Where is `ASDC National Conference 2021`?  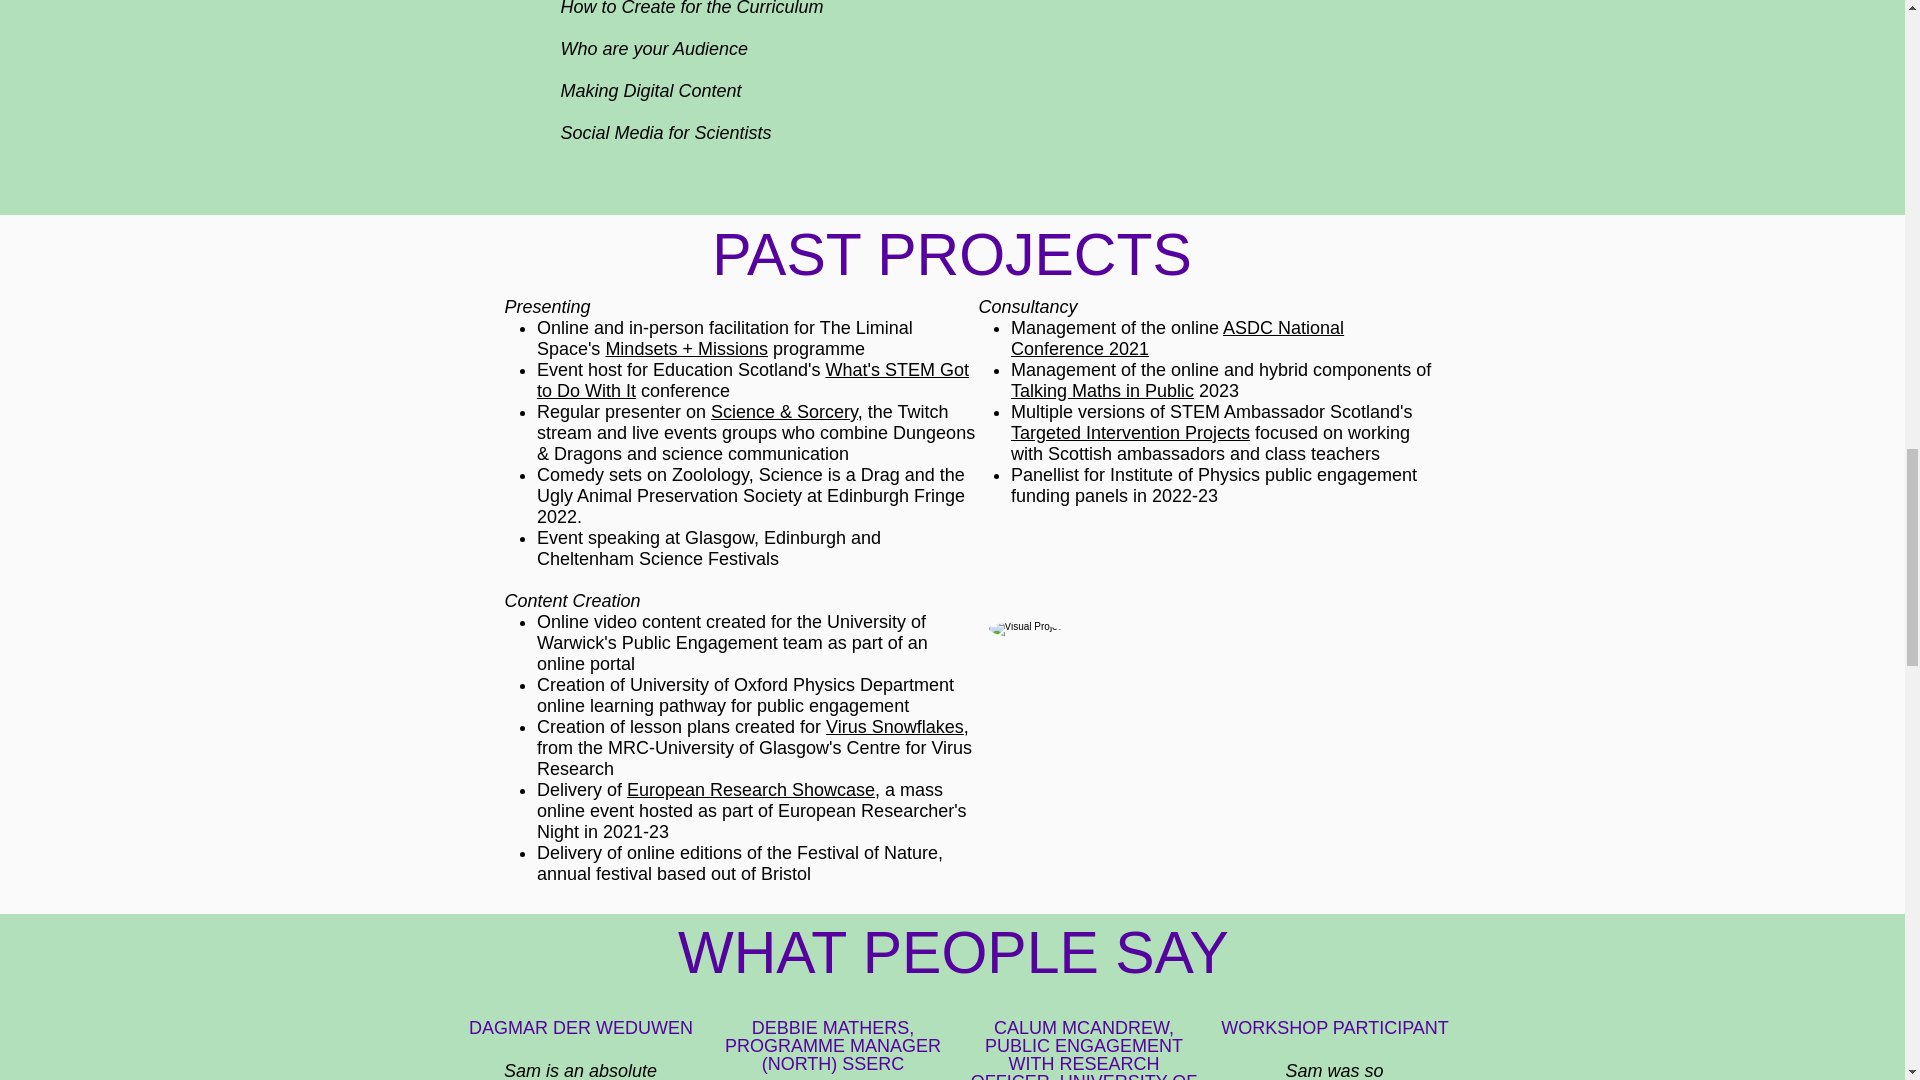
ASDC National Conference 2021 is located at coordinates (1178, 338).